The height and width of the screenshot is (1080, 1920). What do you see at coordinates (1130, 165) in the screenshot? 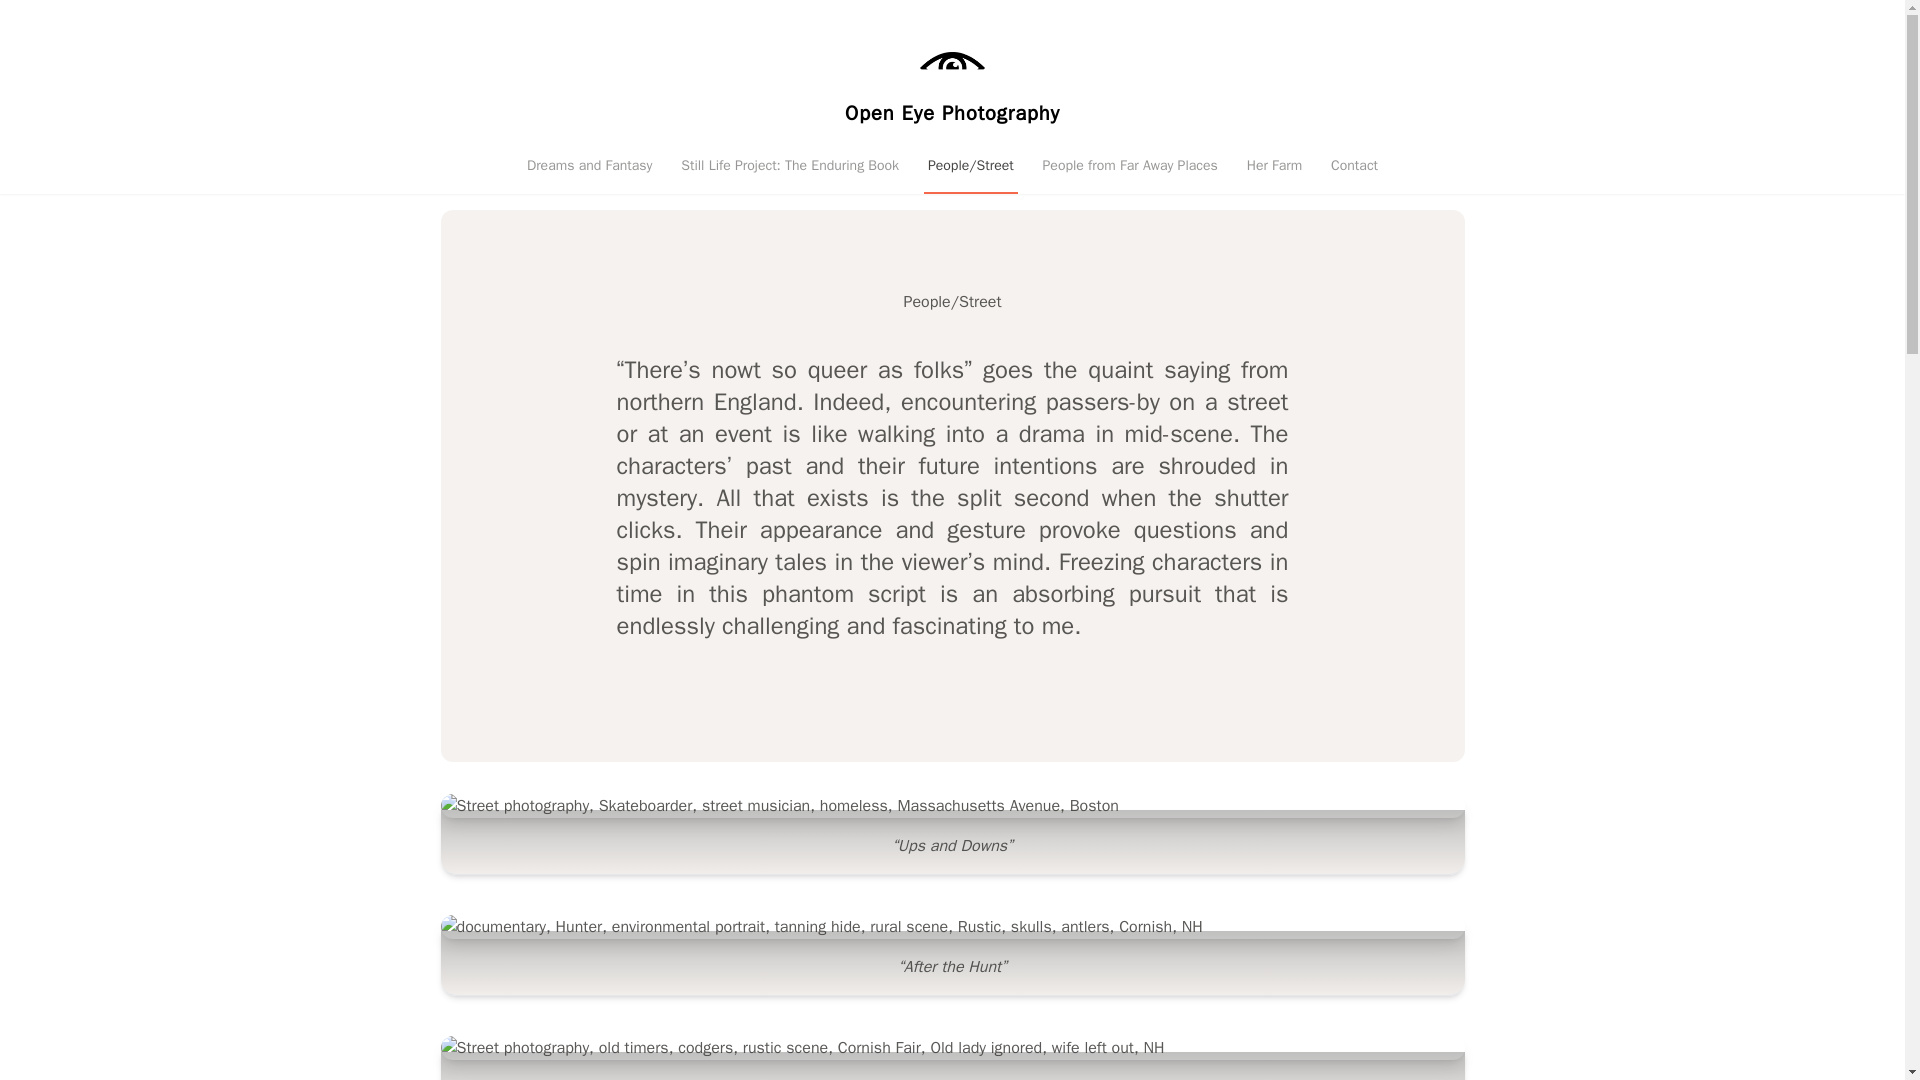
I see `People from Far Away Places` at bounding box center [1130, 165].